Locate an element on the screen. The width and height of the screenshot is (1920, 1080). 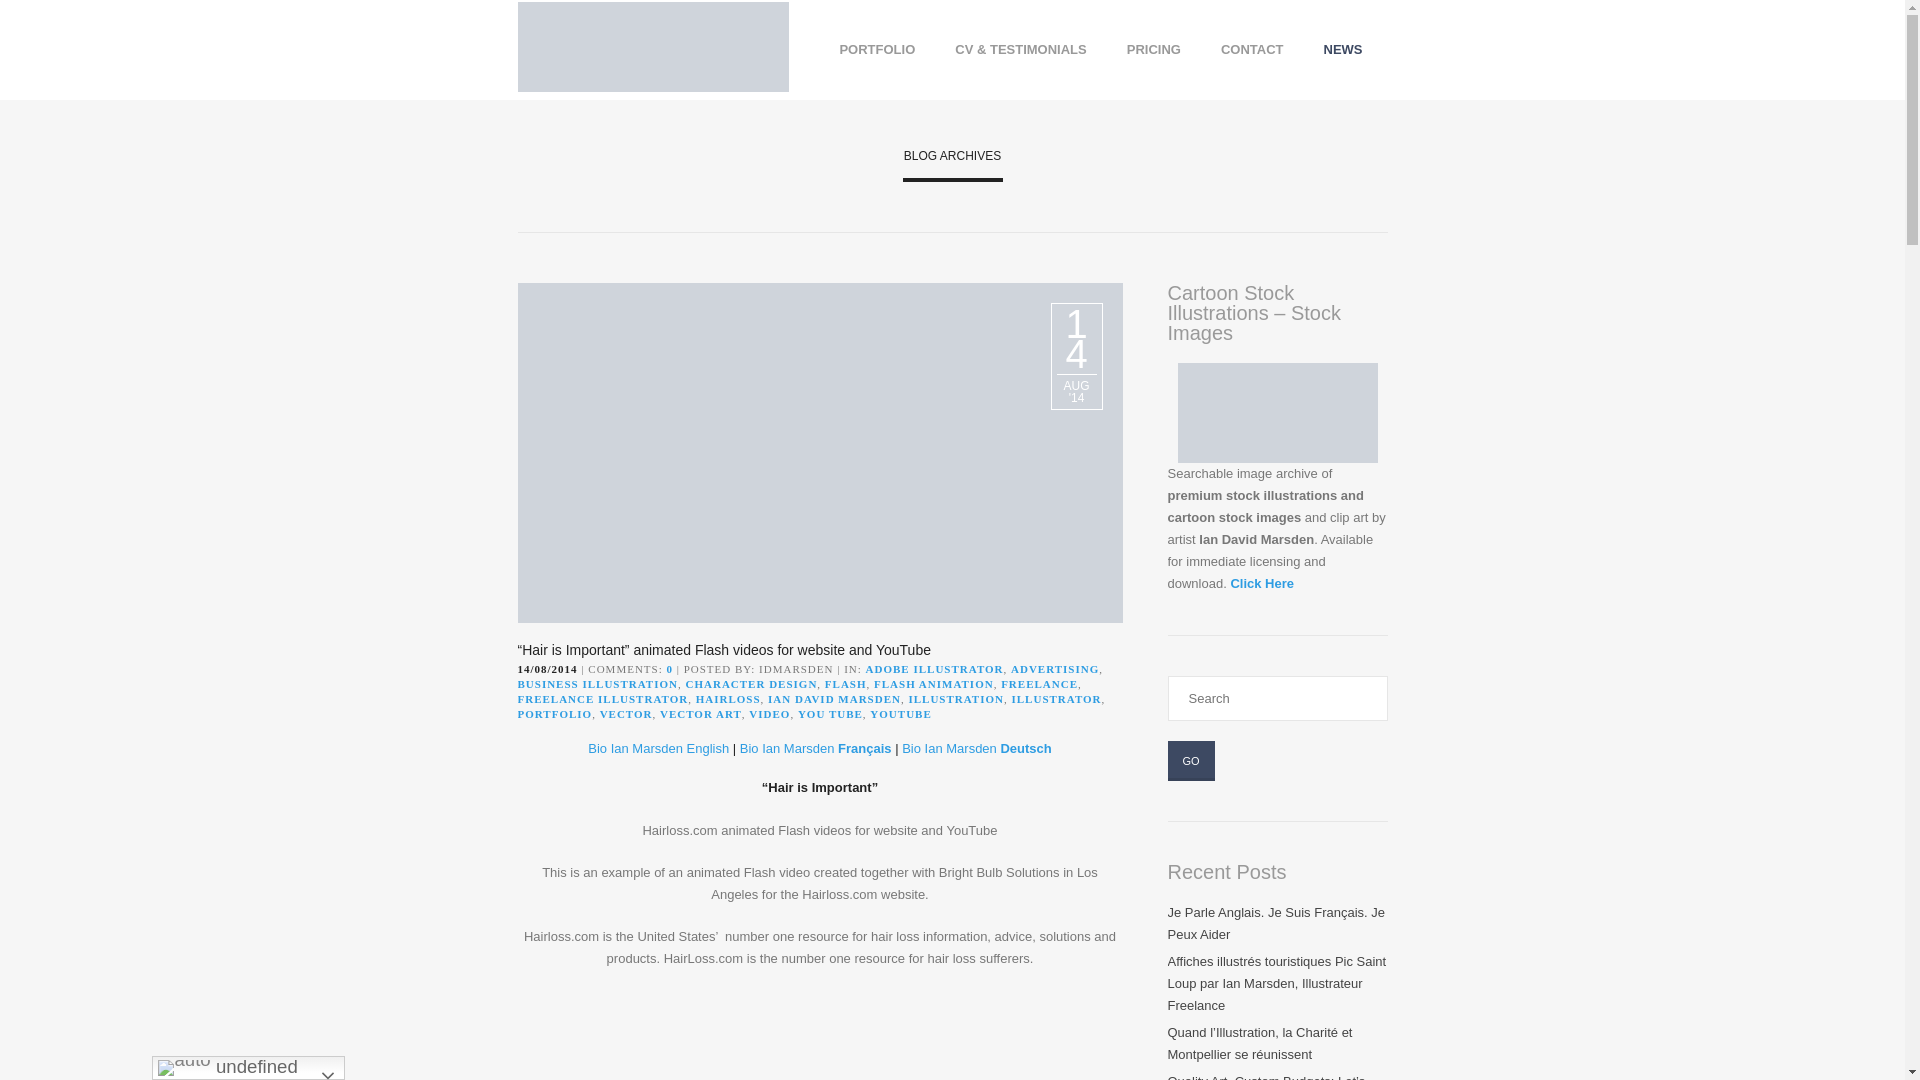
PRICING is located at coordinates (1154, 48).